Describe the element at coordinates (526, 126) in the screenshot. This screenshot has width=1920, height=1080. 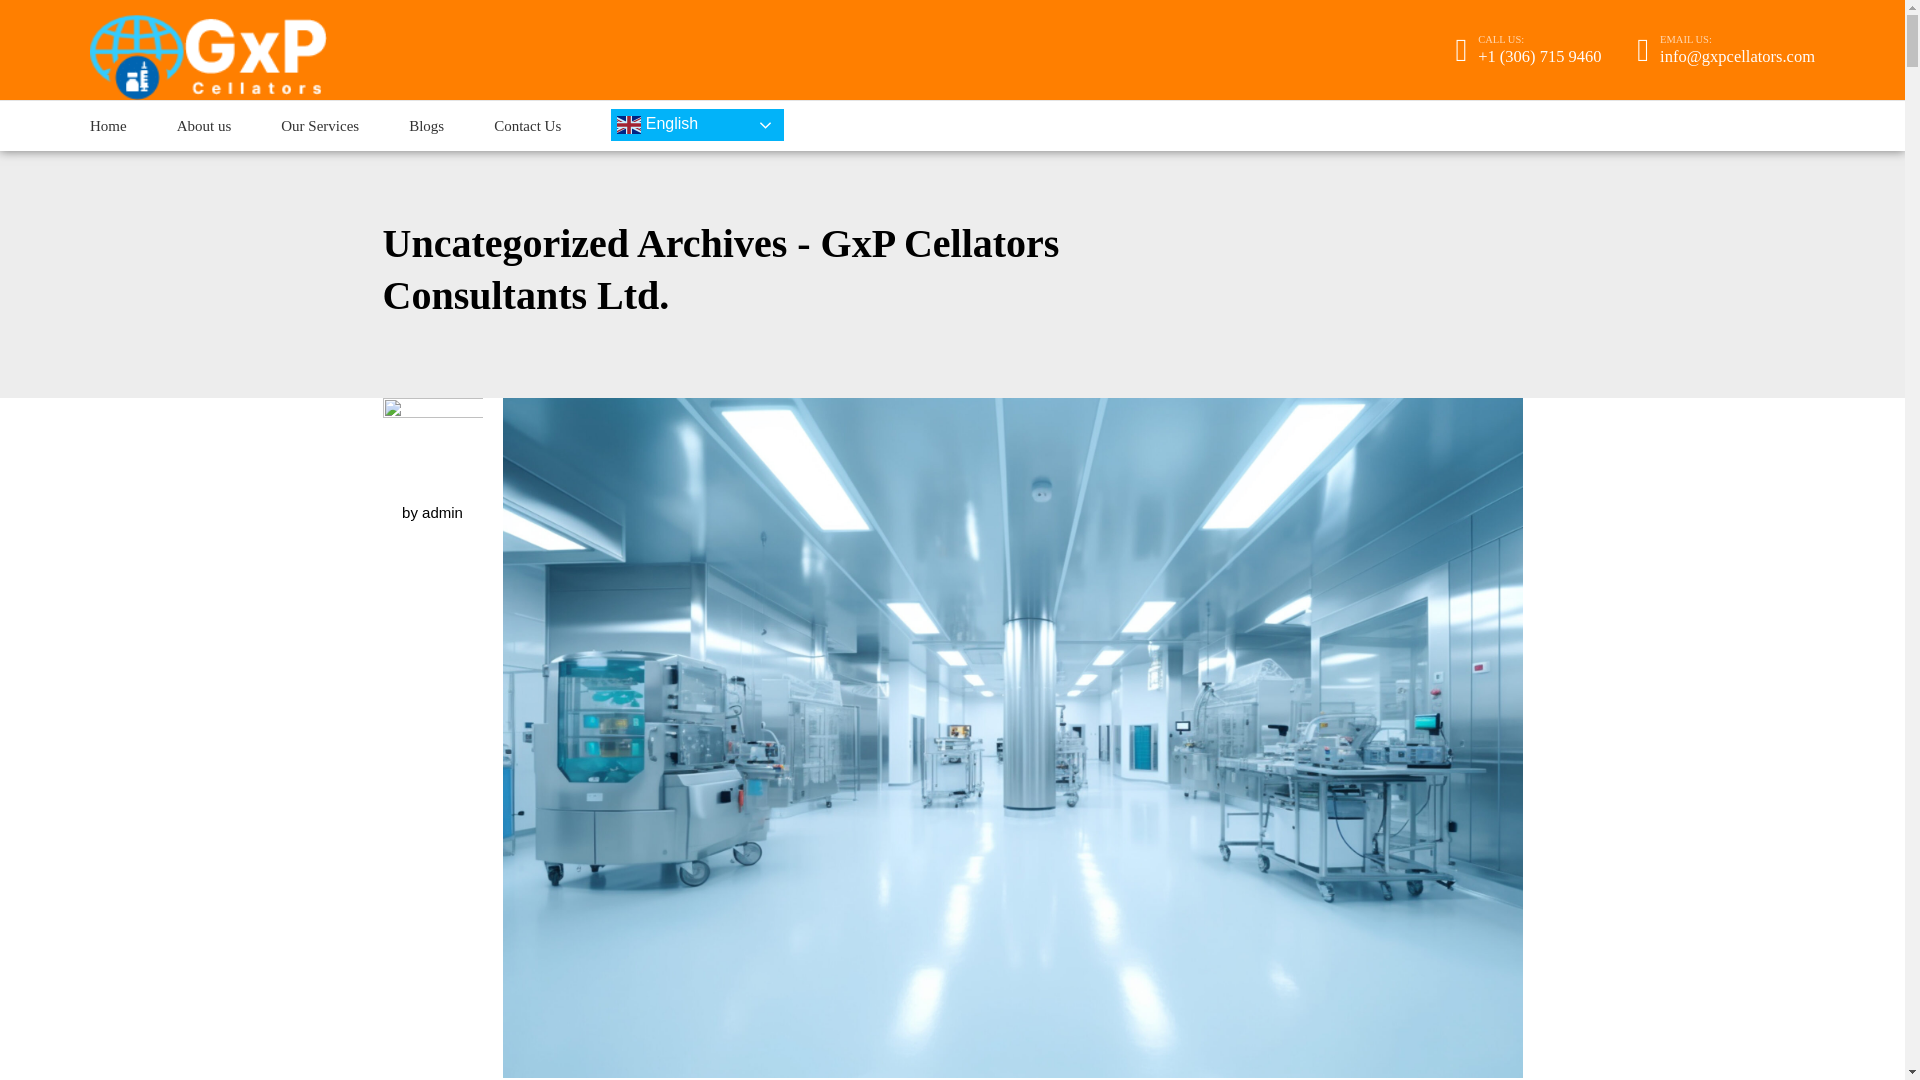
I see `Contact Us` at that location.